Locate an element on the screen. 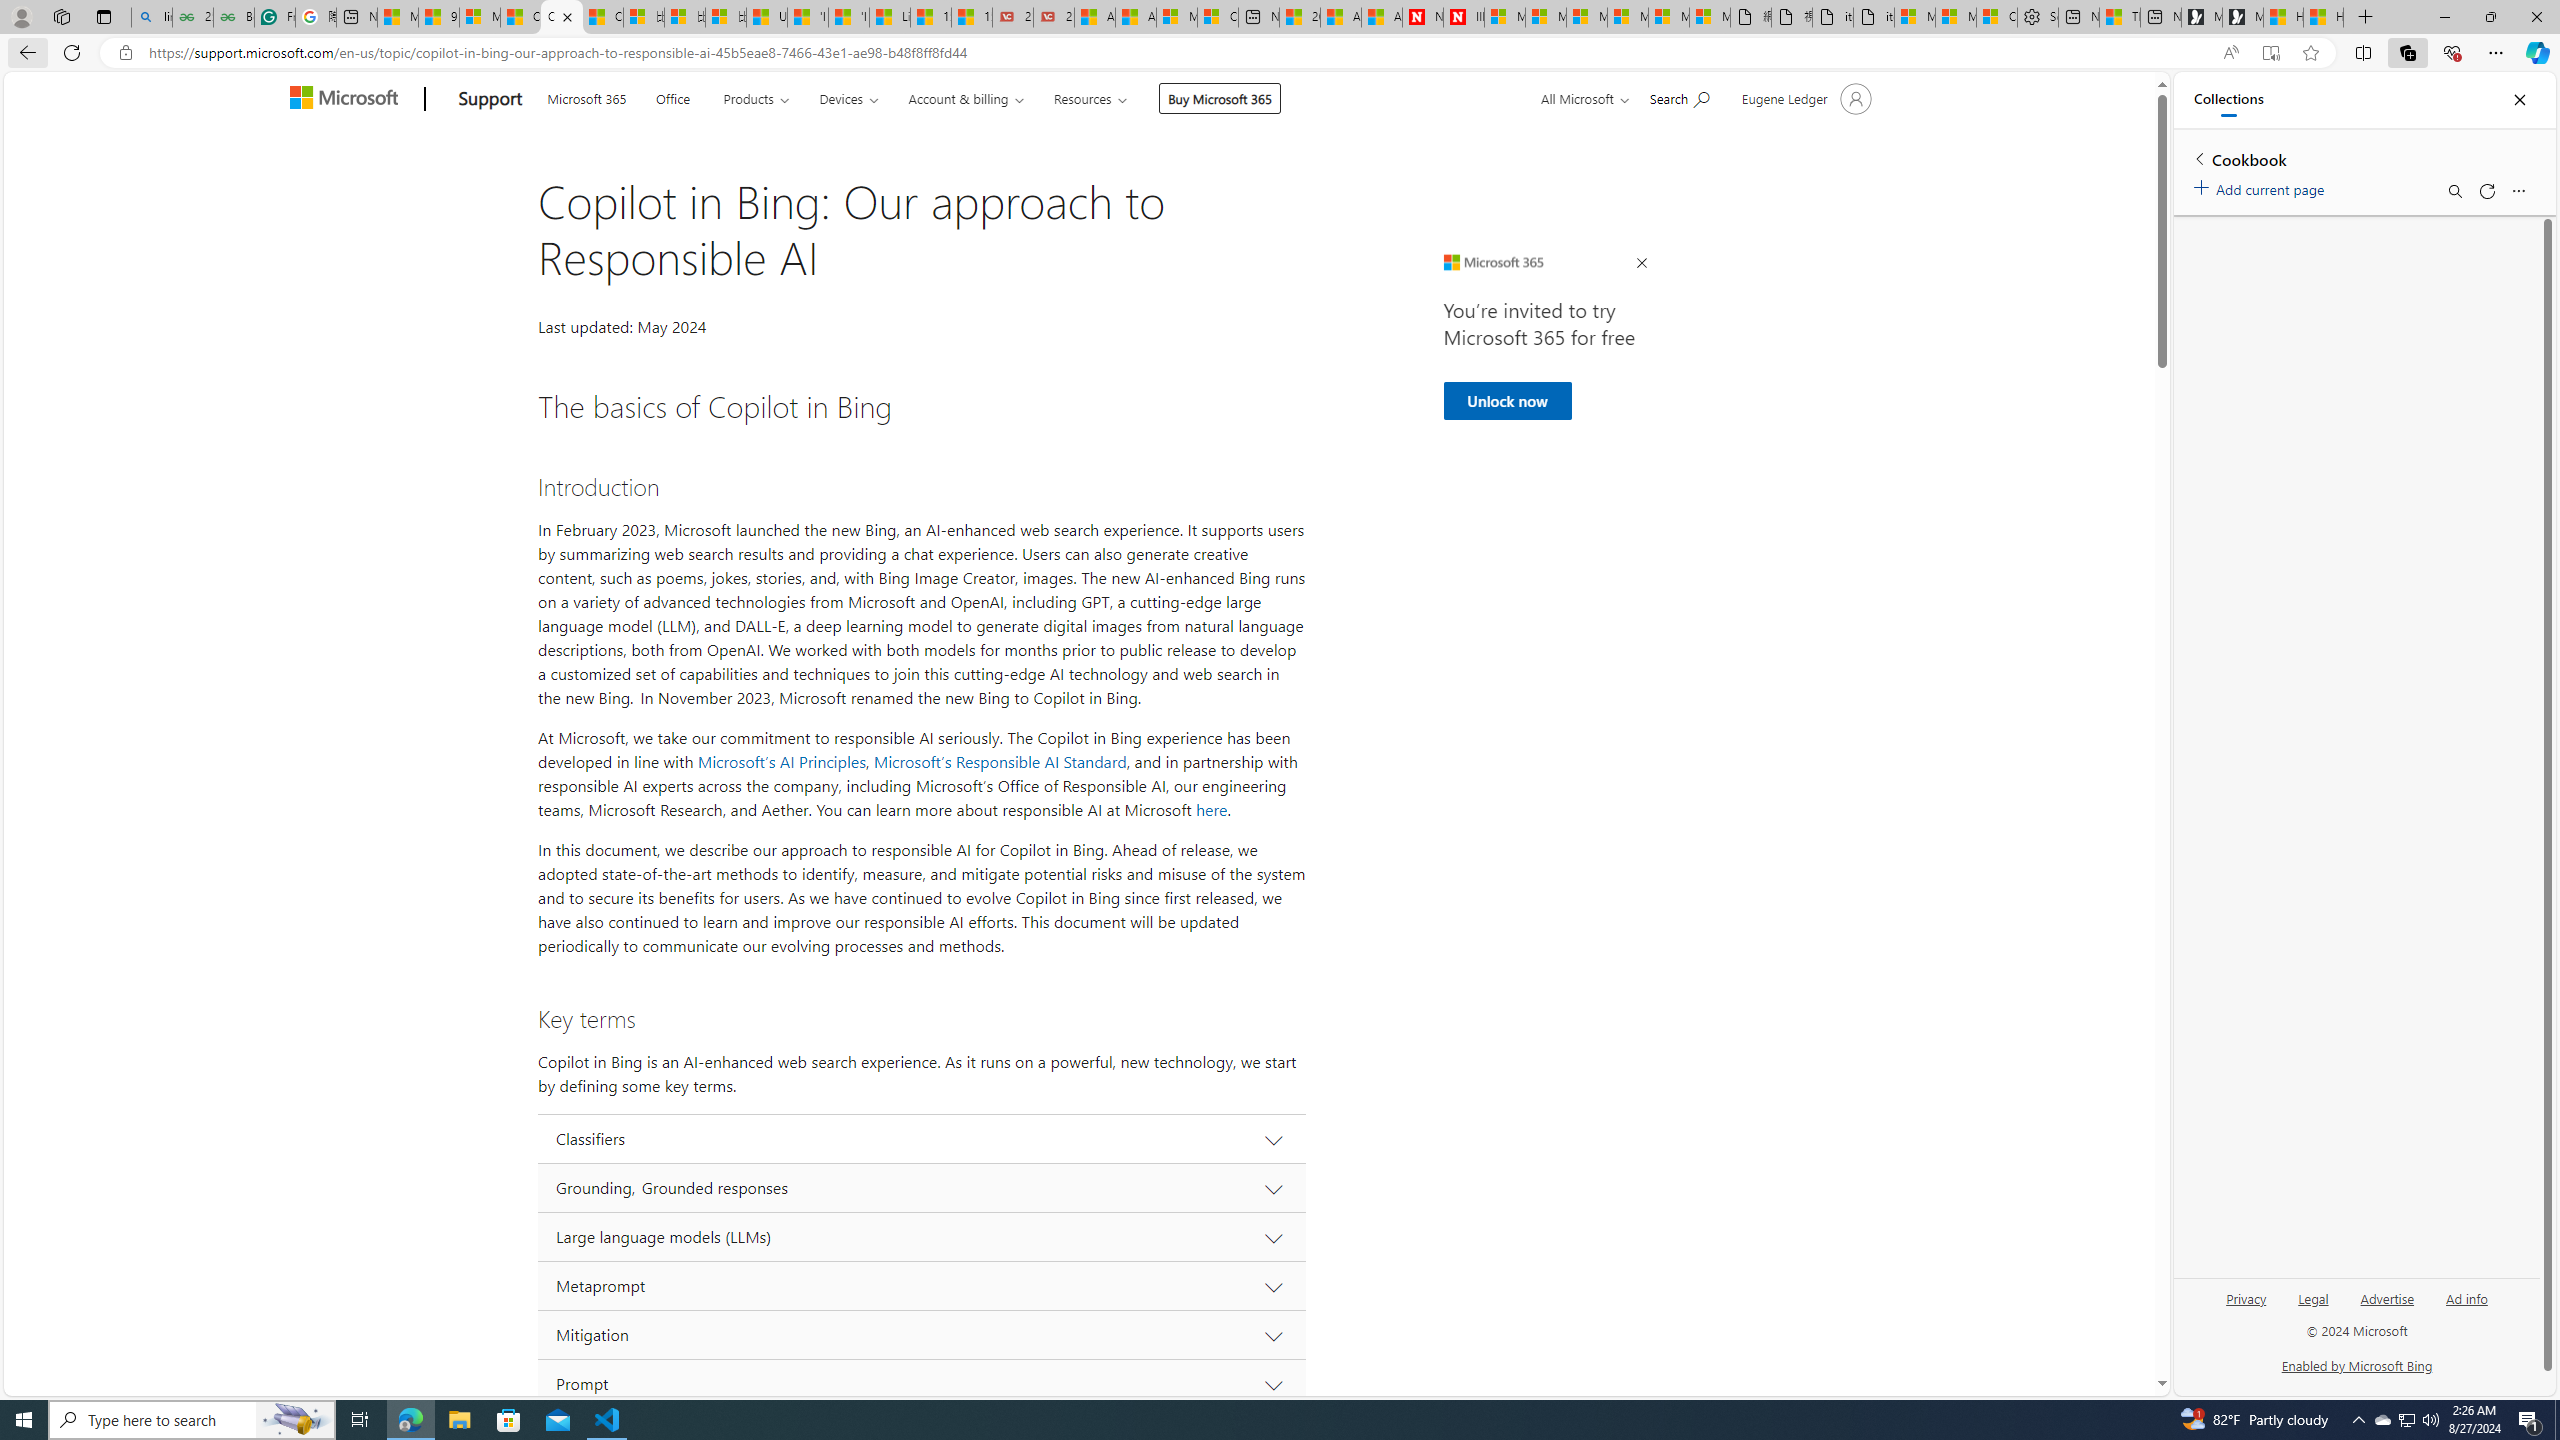 The image size is (2560, 1440). Browser essentials is located at coordinates (2452, 52).